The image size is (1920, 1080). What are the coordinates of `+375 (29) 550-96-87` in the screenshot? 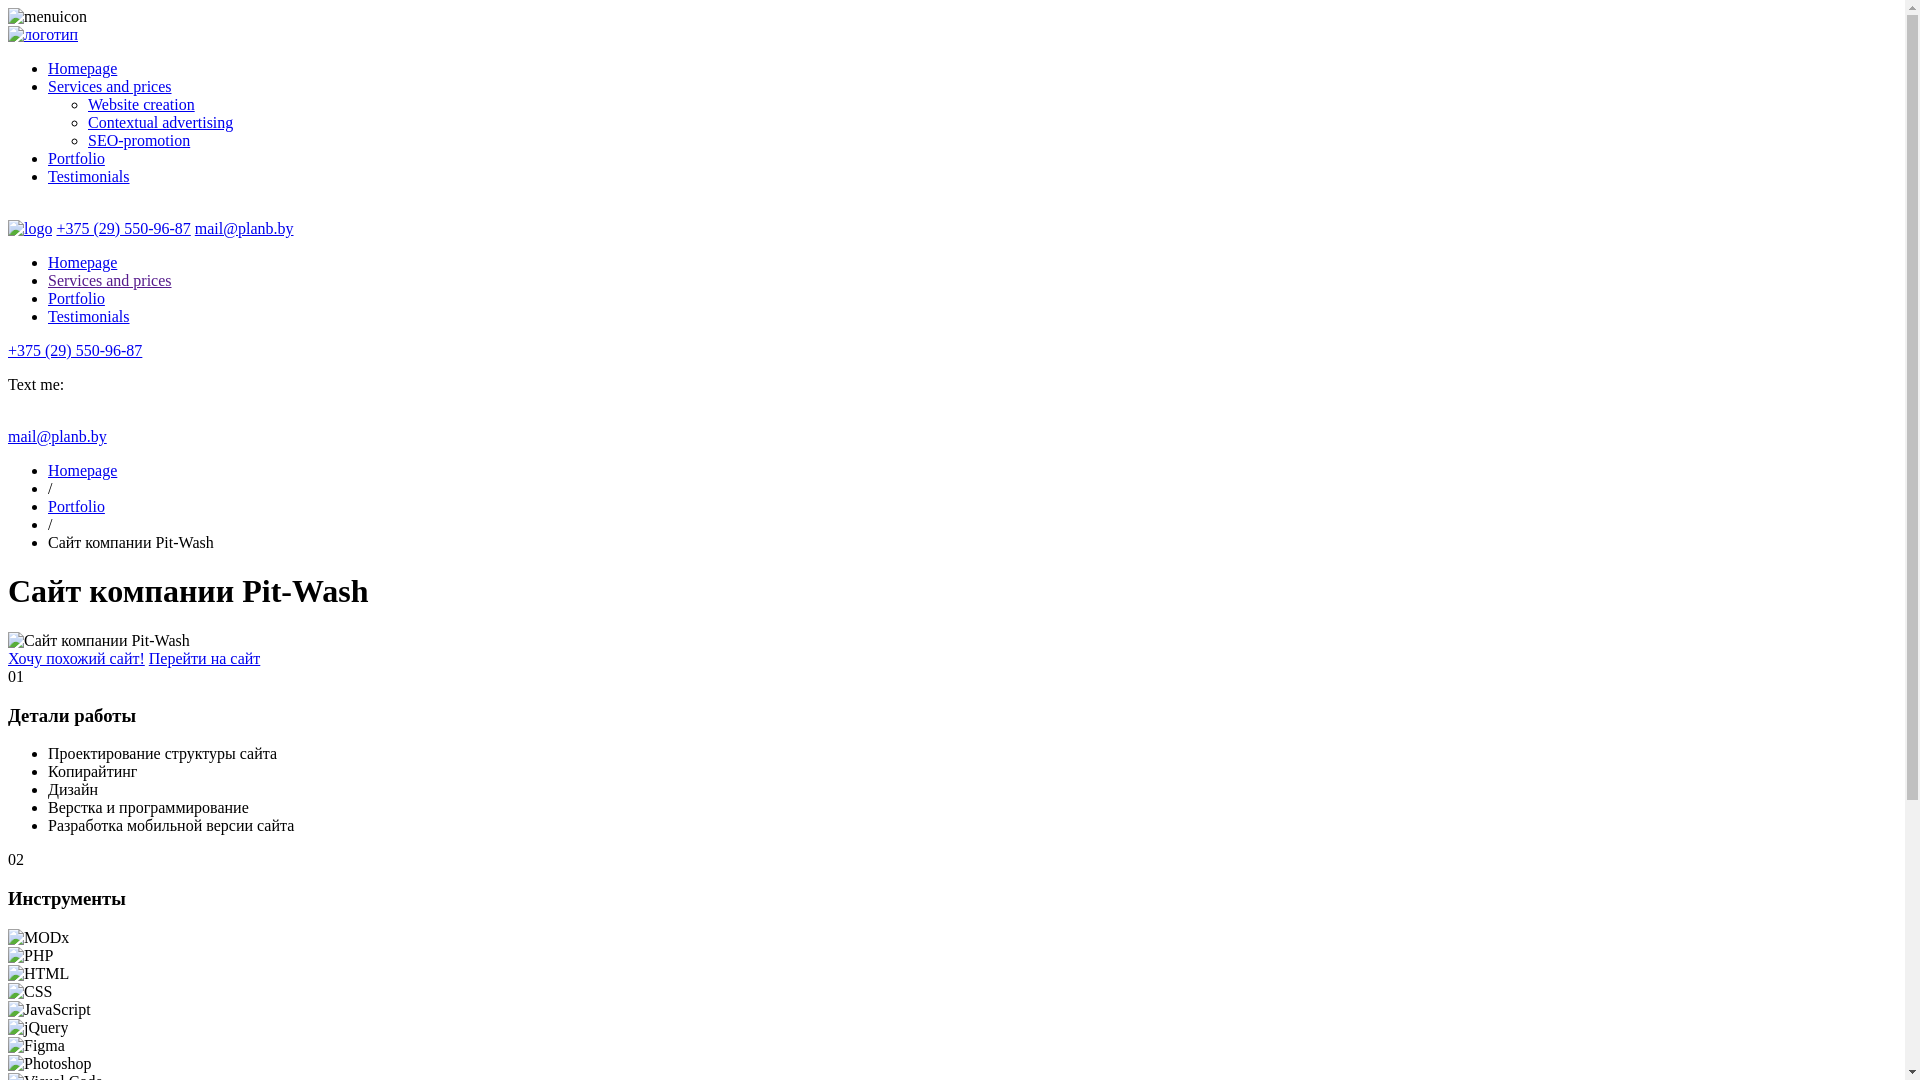 It's located at (75, 350).